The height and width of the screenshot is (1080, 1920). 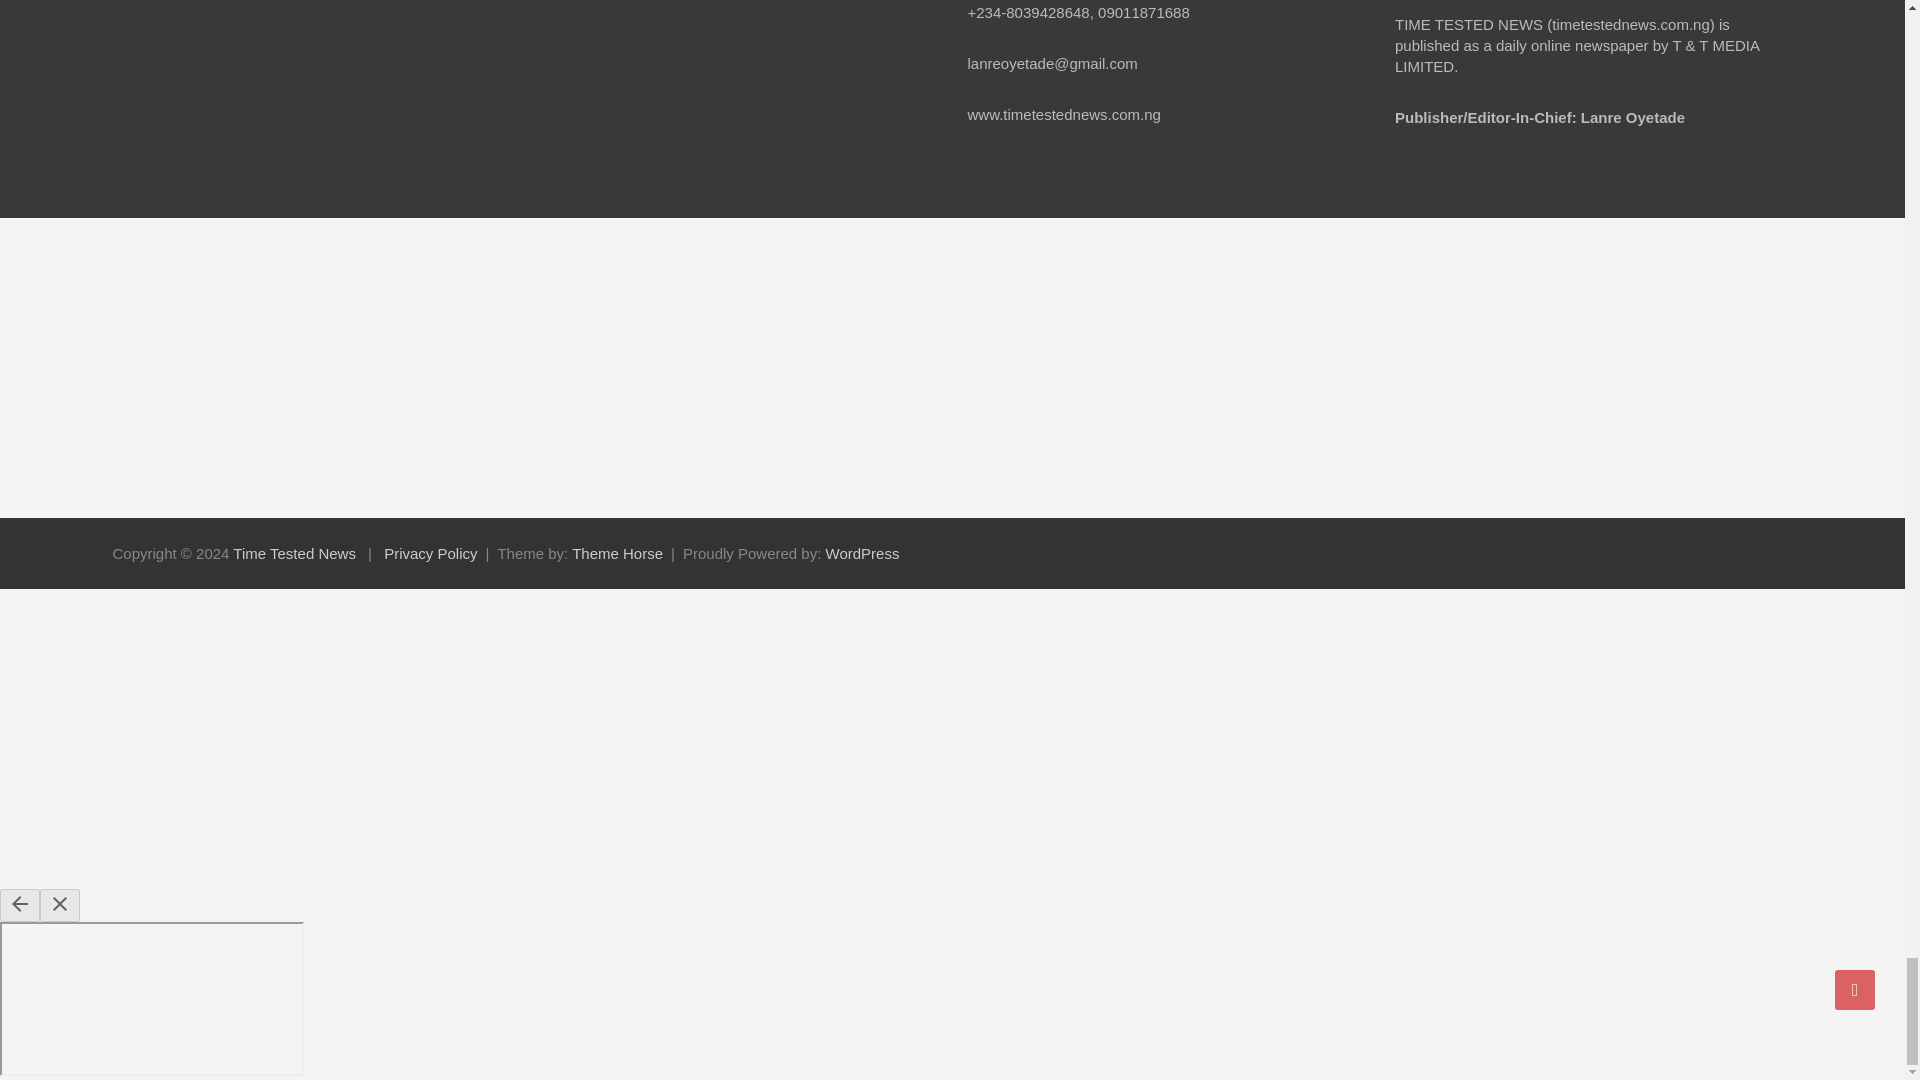 What do you see at coordinates (294, 553) in the screenshot?
I see `Time Tested News` at bounding box center [294, 553].